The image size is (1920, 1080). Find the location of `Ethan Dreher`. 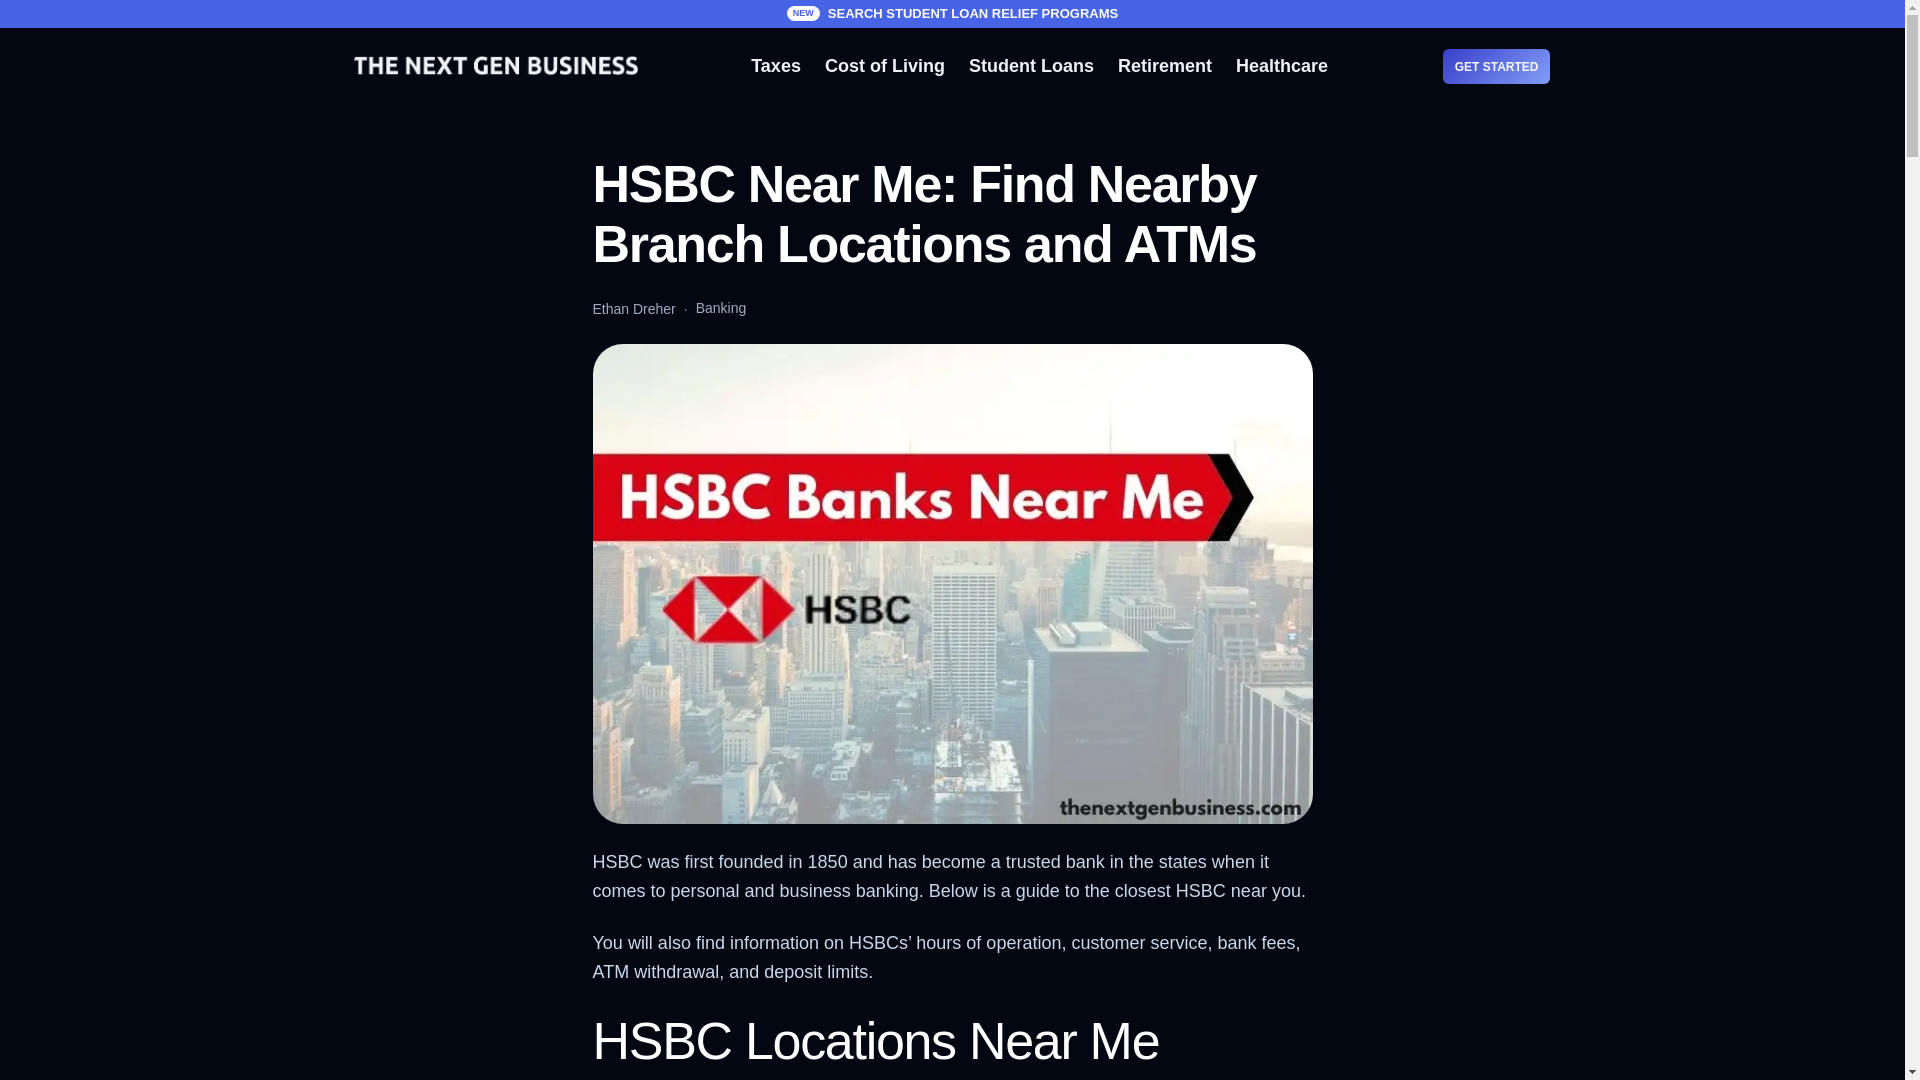

Ethan Dreher is located at coordinates (633, 308).